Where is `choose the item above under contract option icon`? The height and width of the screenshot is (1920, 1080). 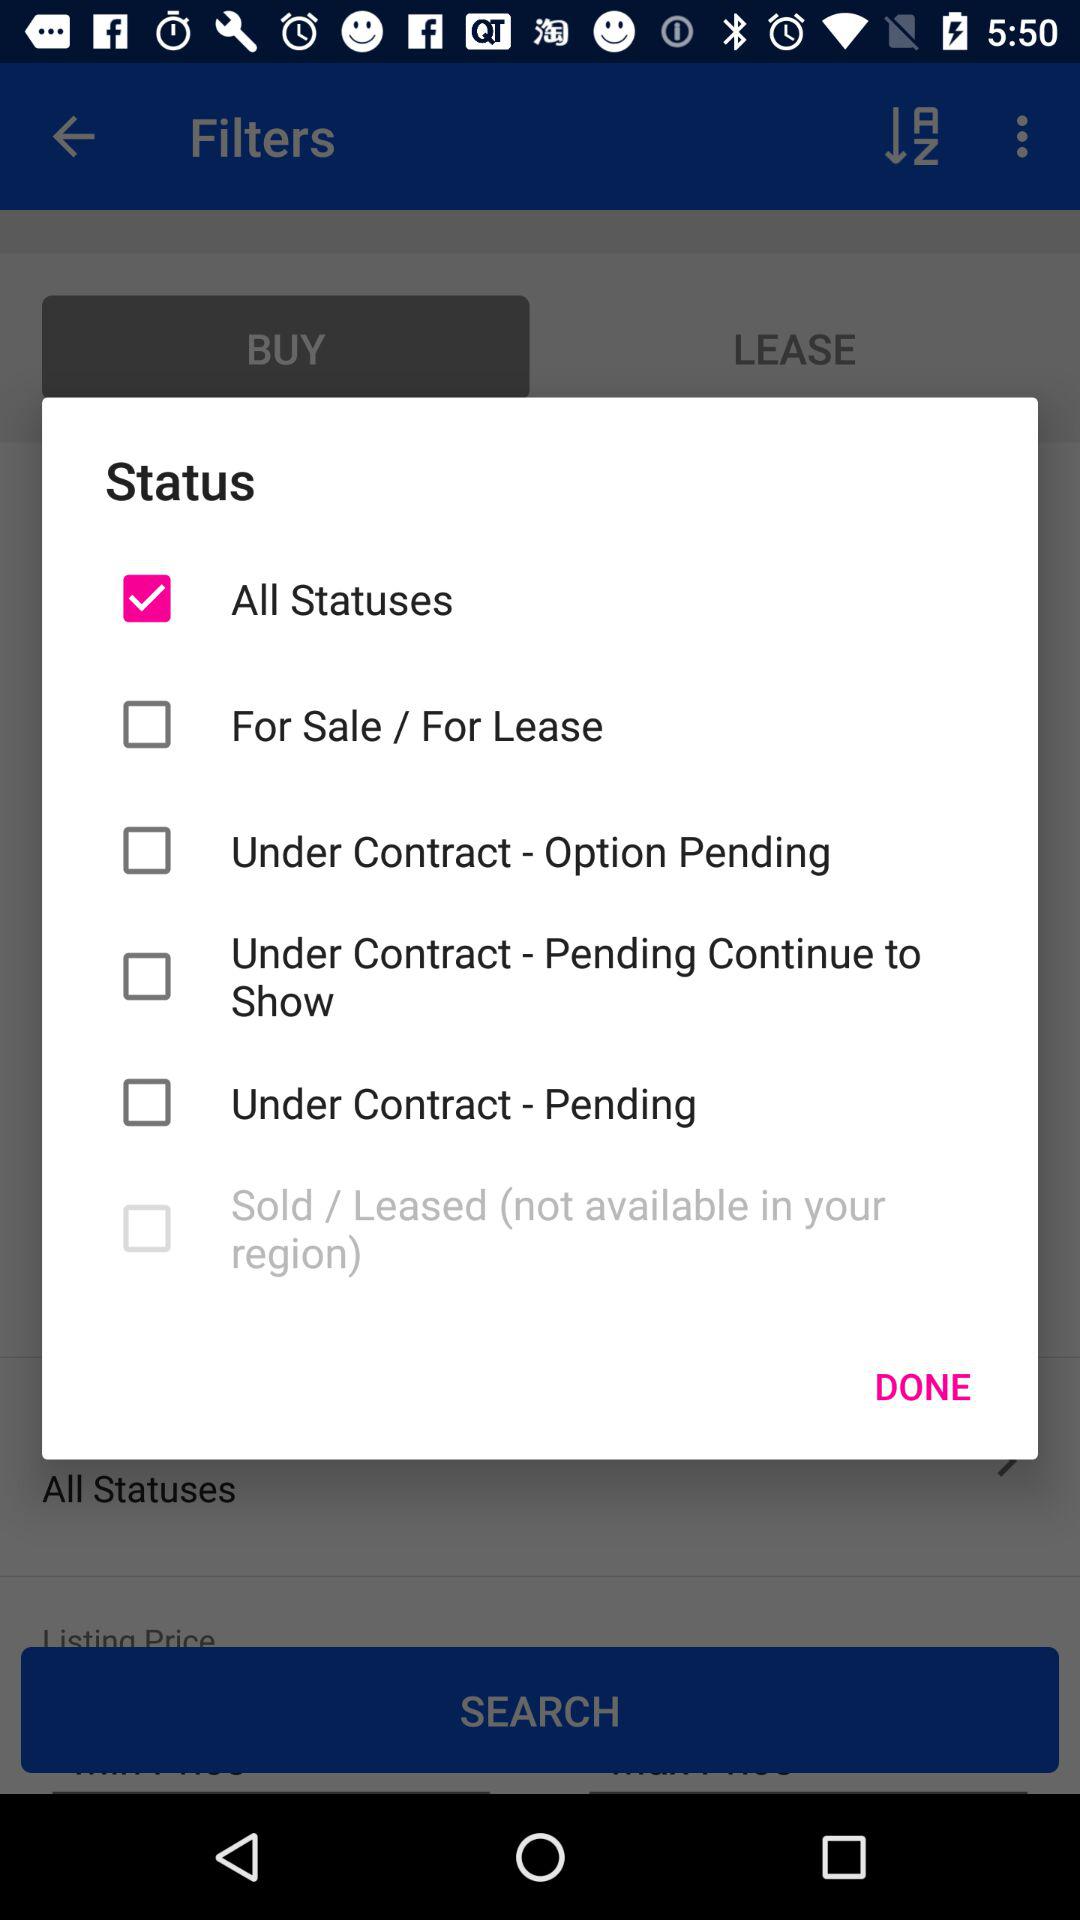
choose the item above under contract option icon is located at coordinates (602, 724).